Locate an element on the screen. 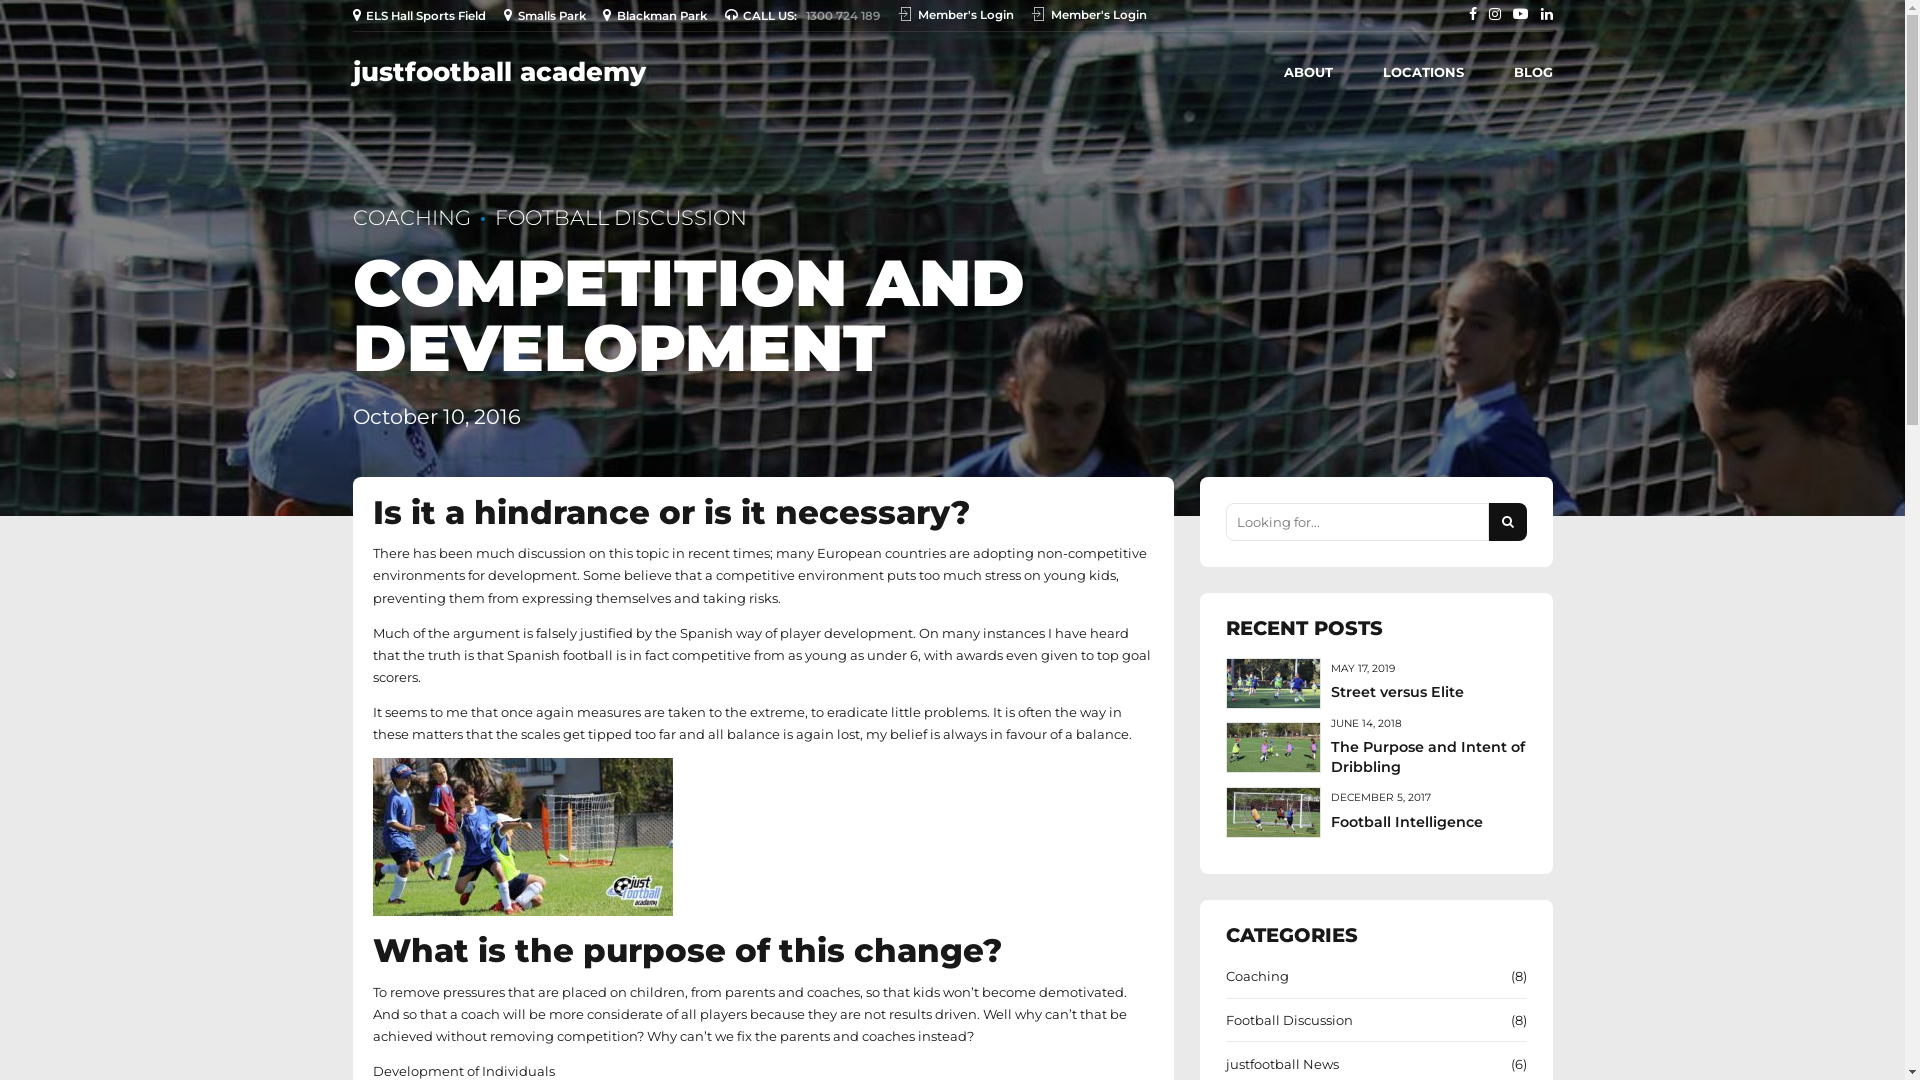  Smalls Park is located at coordinates (548, 16).